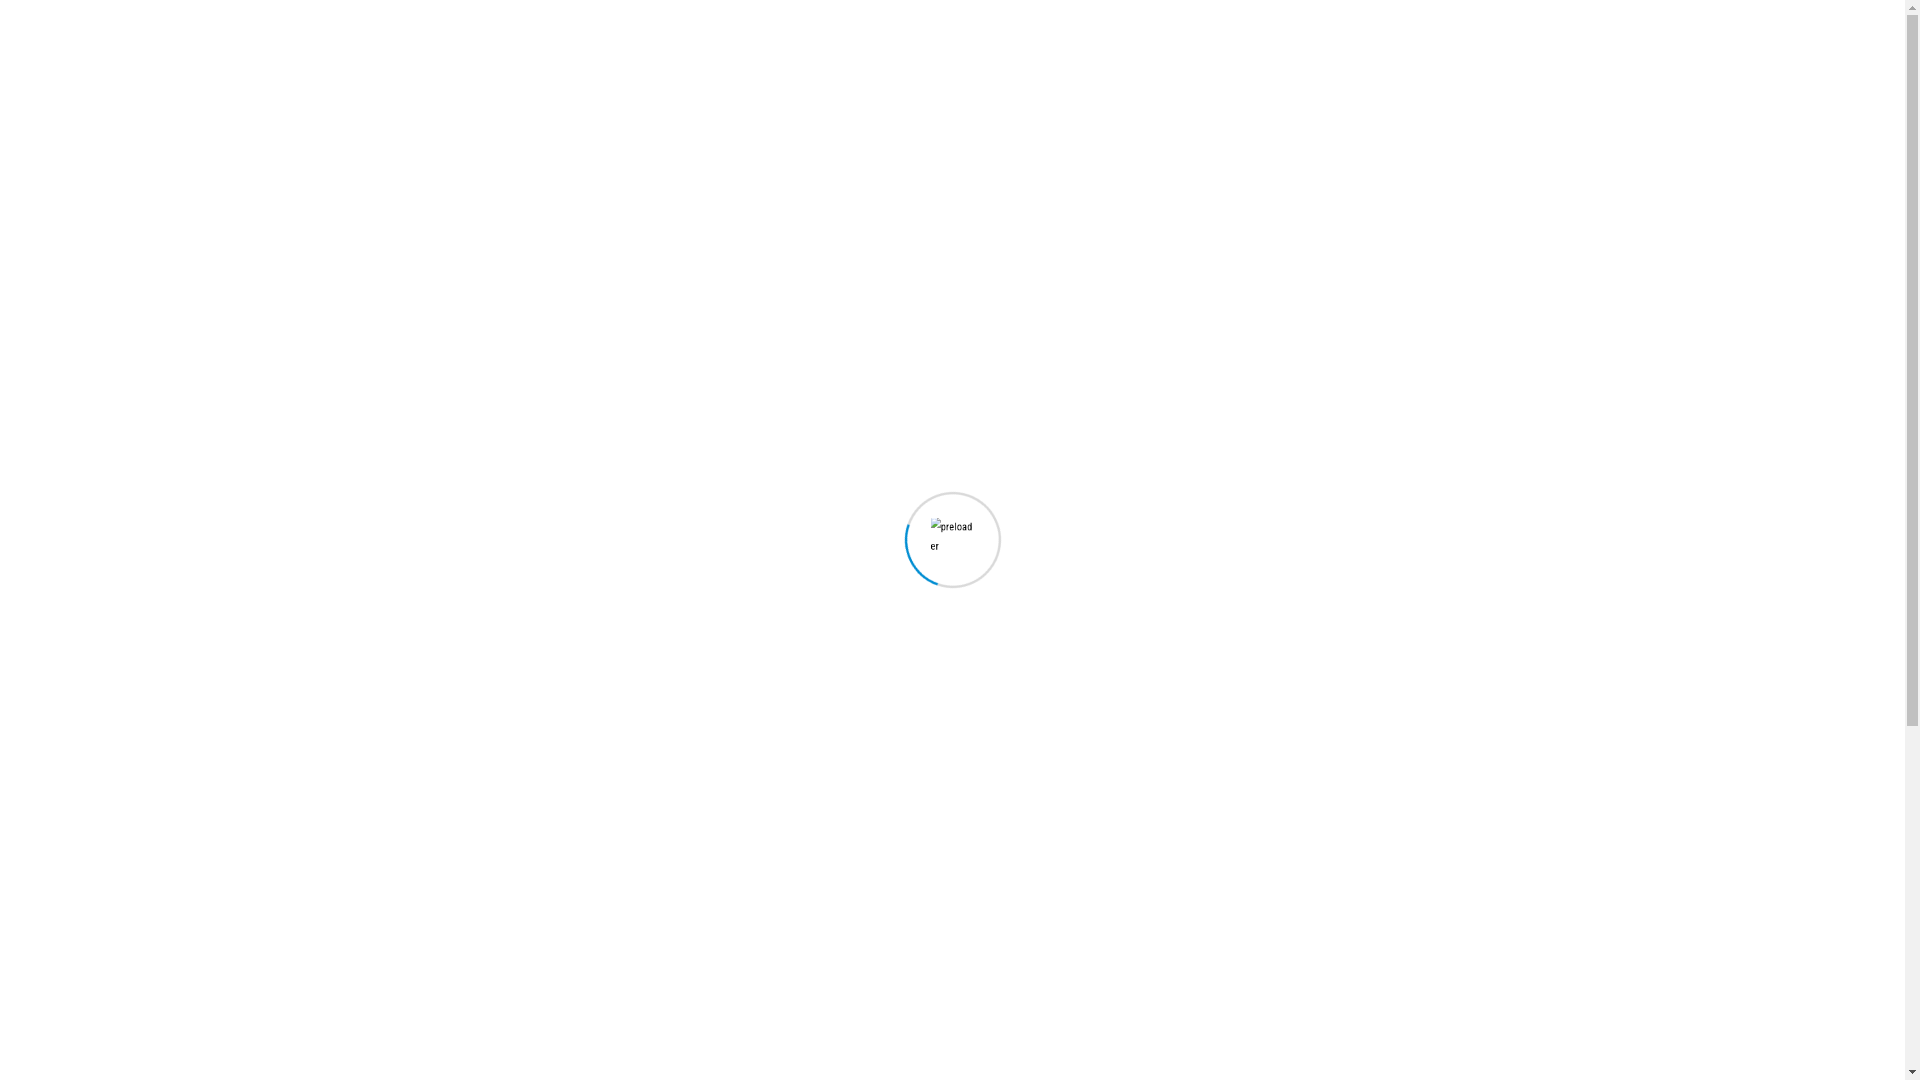 The height and width of the screenshot is (1080, 1920). I want to click on Home, so click(929, 308).